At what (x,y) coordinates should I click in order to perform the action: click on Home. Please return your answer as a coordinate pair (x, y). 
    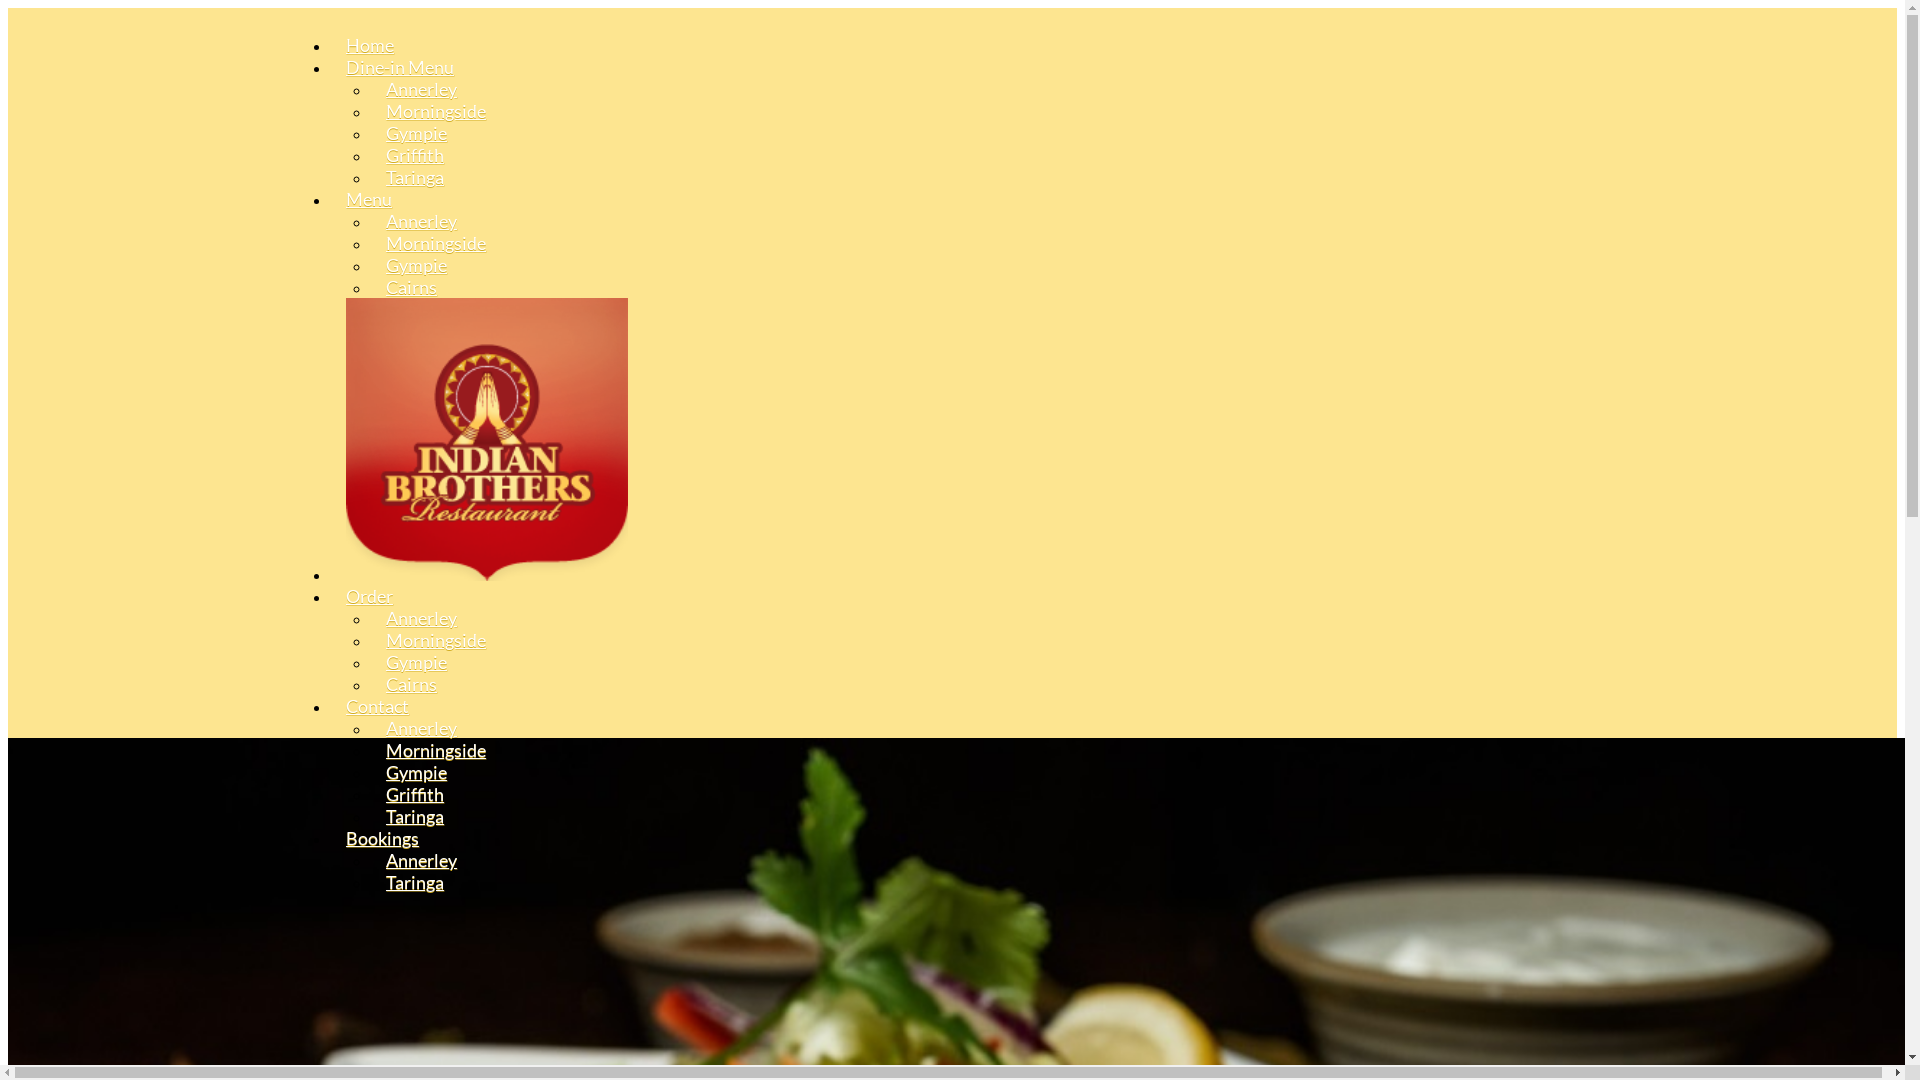
    Looking at the image, I should click on (370, 45).